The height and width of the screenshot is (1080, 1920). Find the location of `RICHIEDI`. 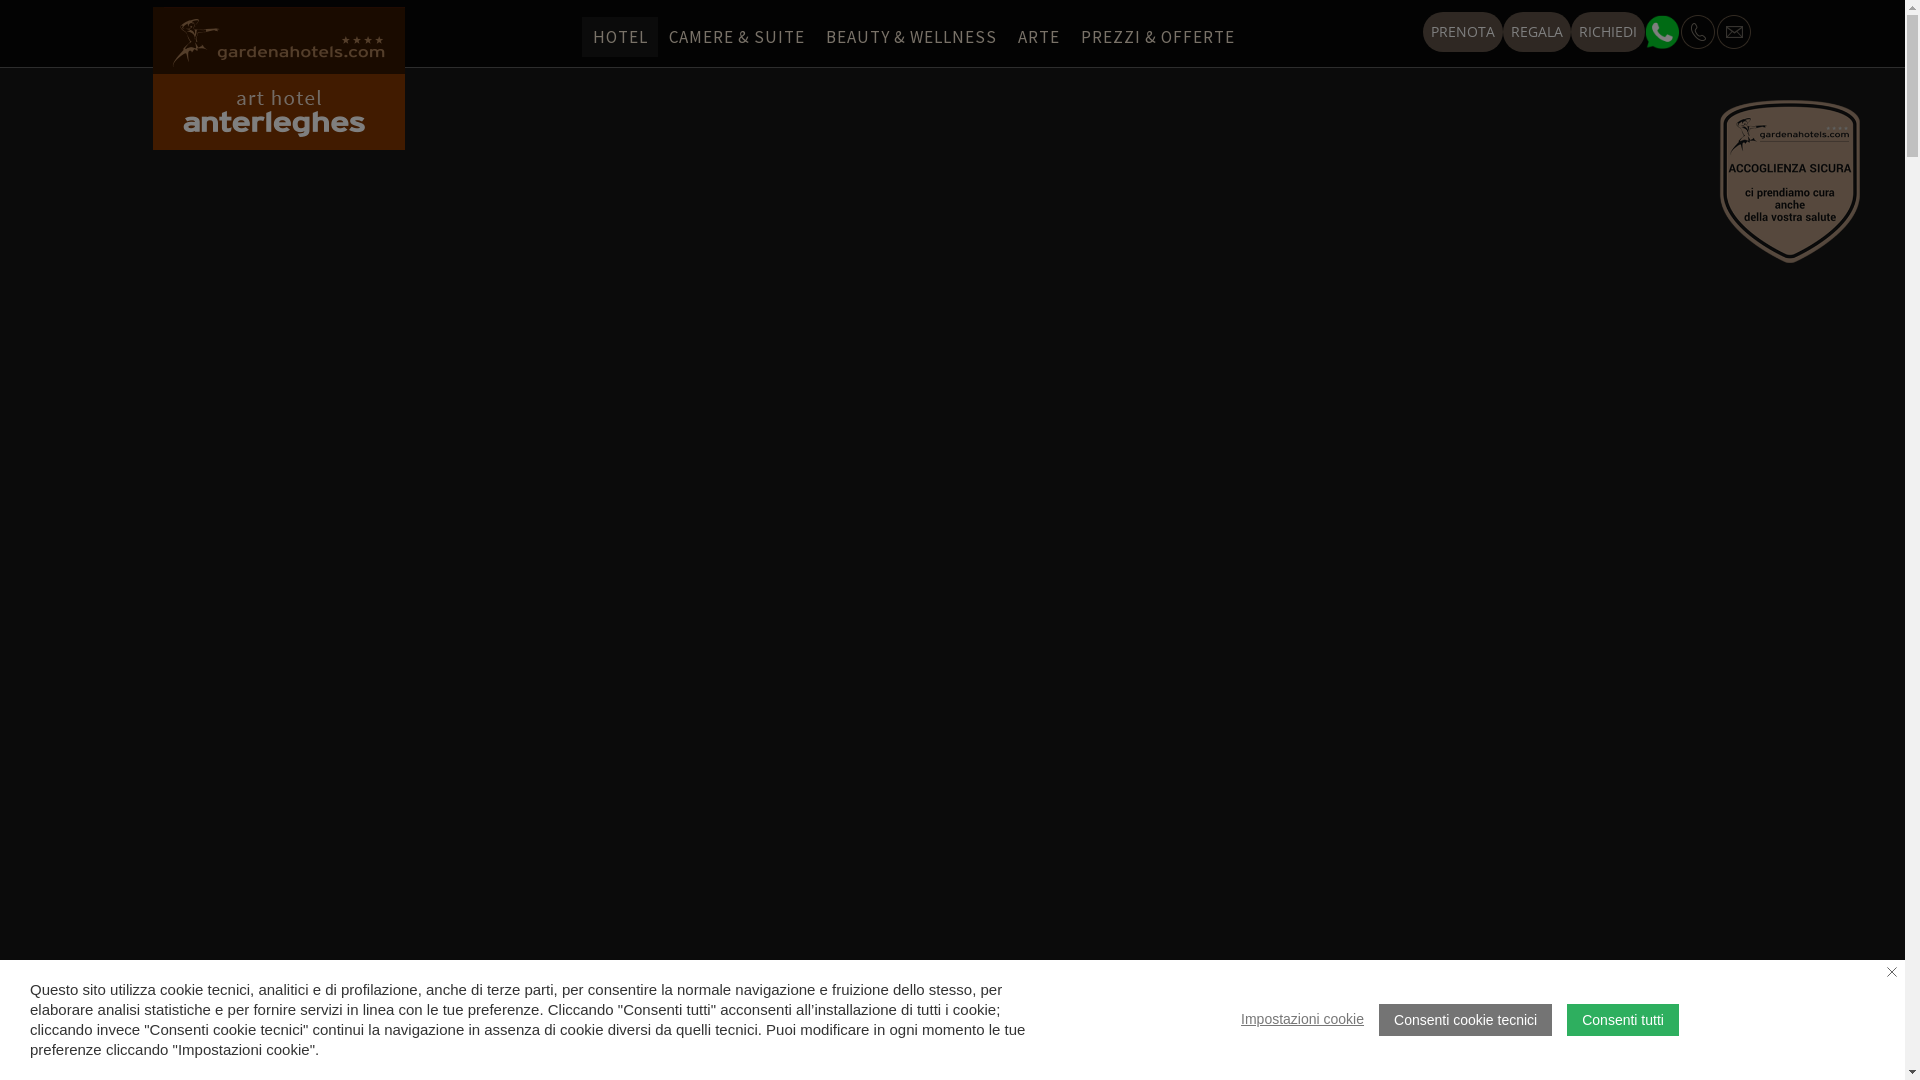

RICHIEDI is located at coordinates (1607, 32).